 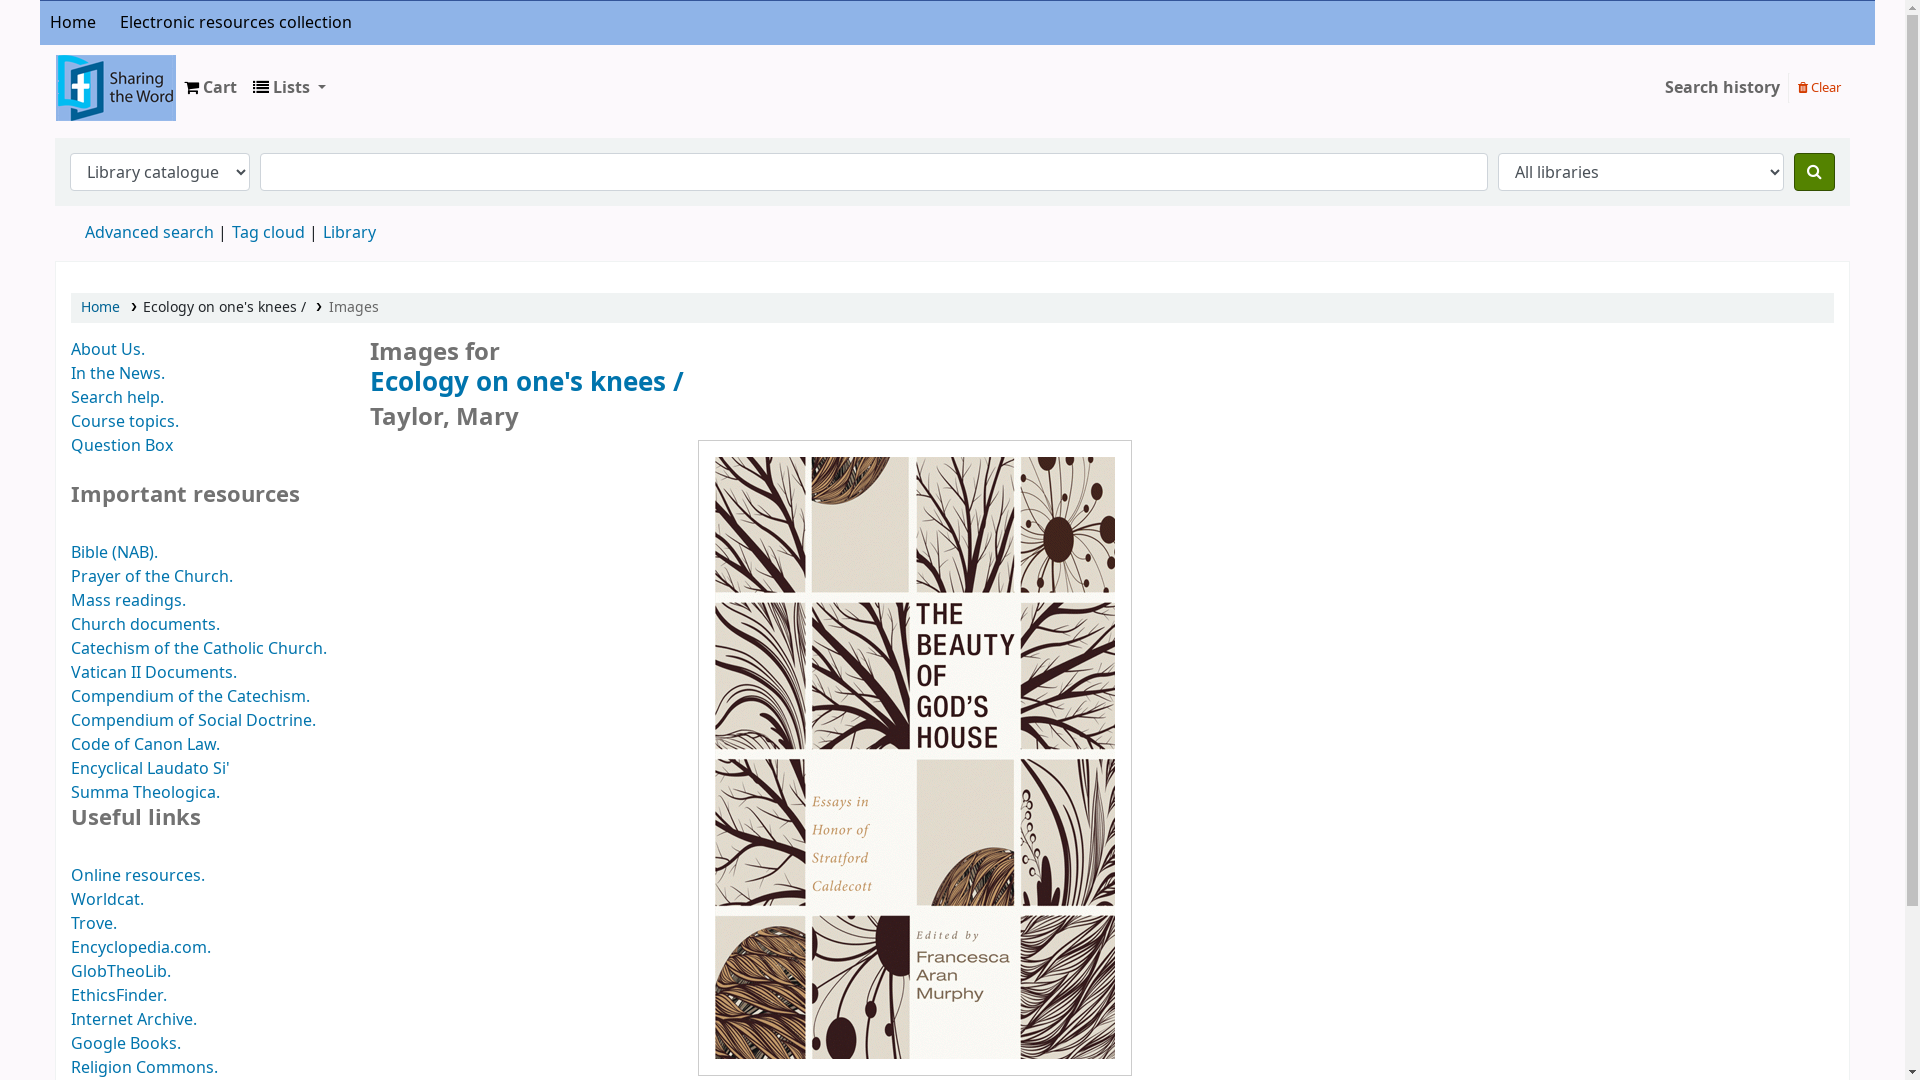 I want to click on Encyclopedia.com., so click(x=141, y=948).